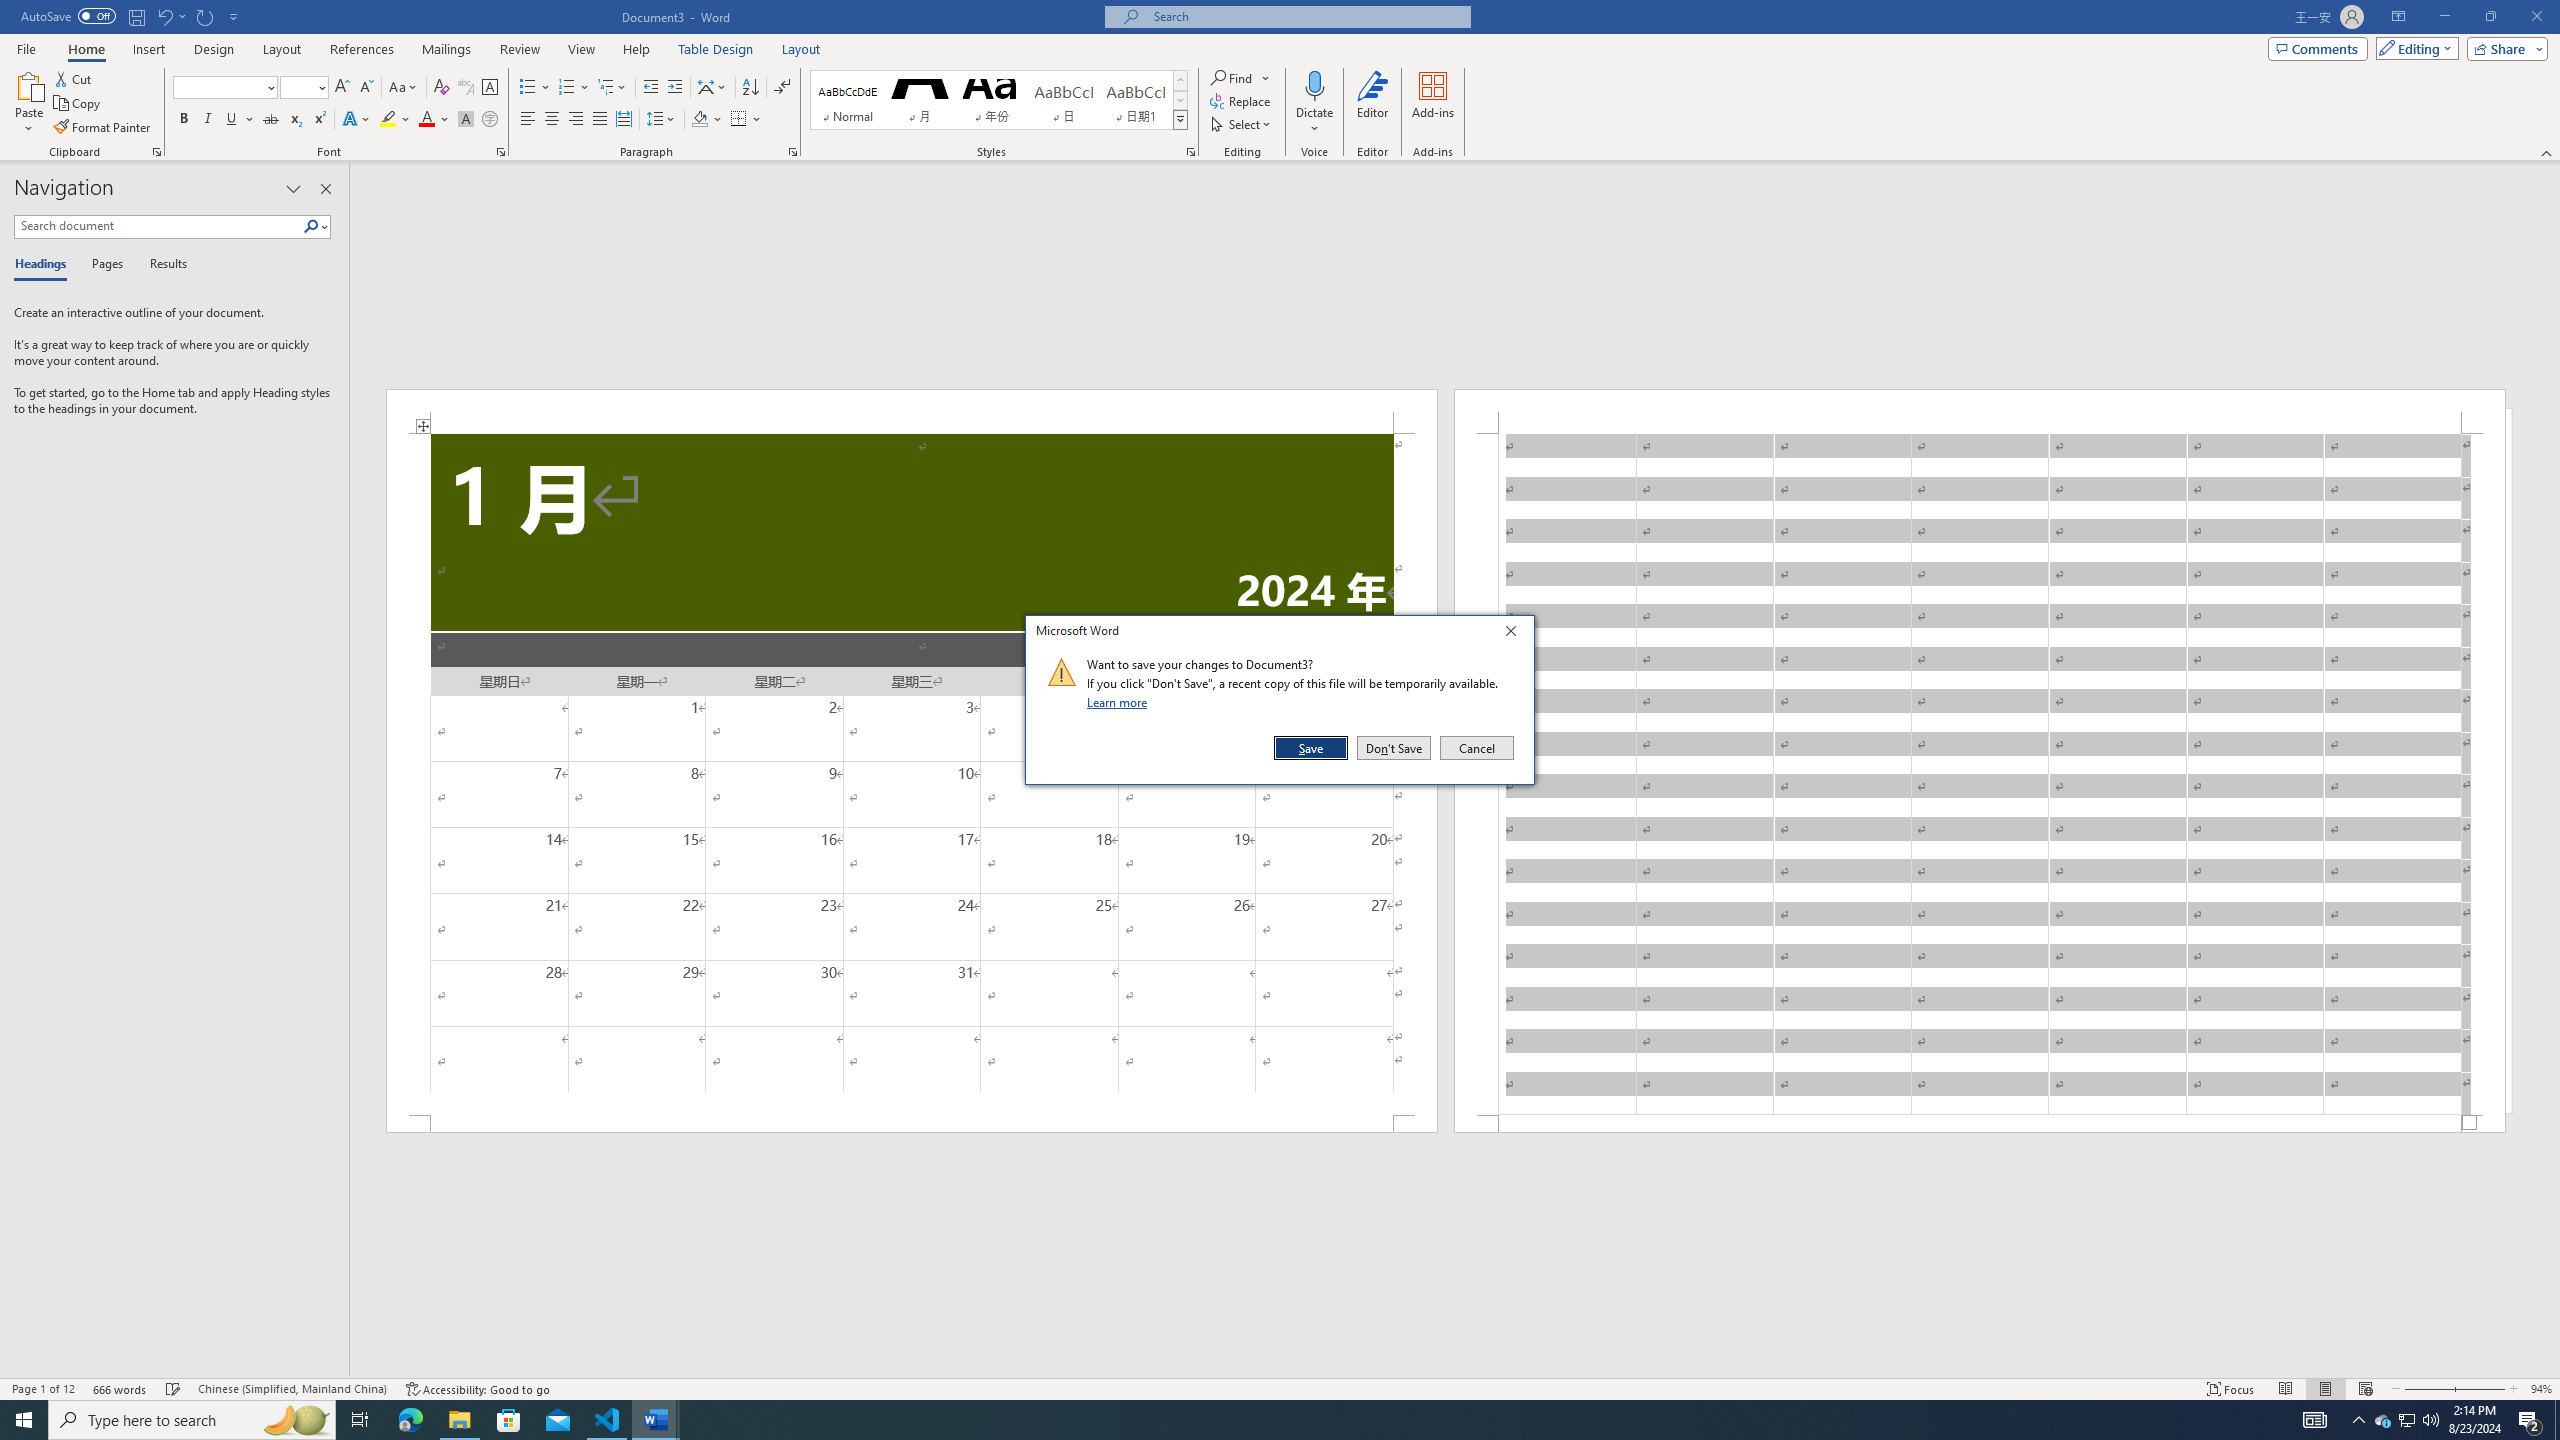  What do you see at coordinates (43, 1389) in the screenshot?
I see `Page Number Page 1 of 12` at bounding box center [43, 1389].